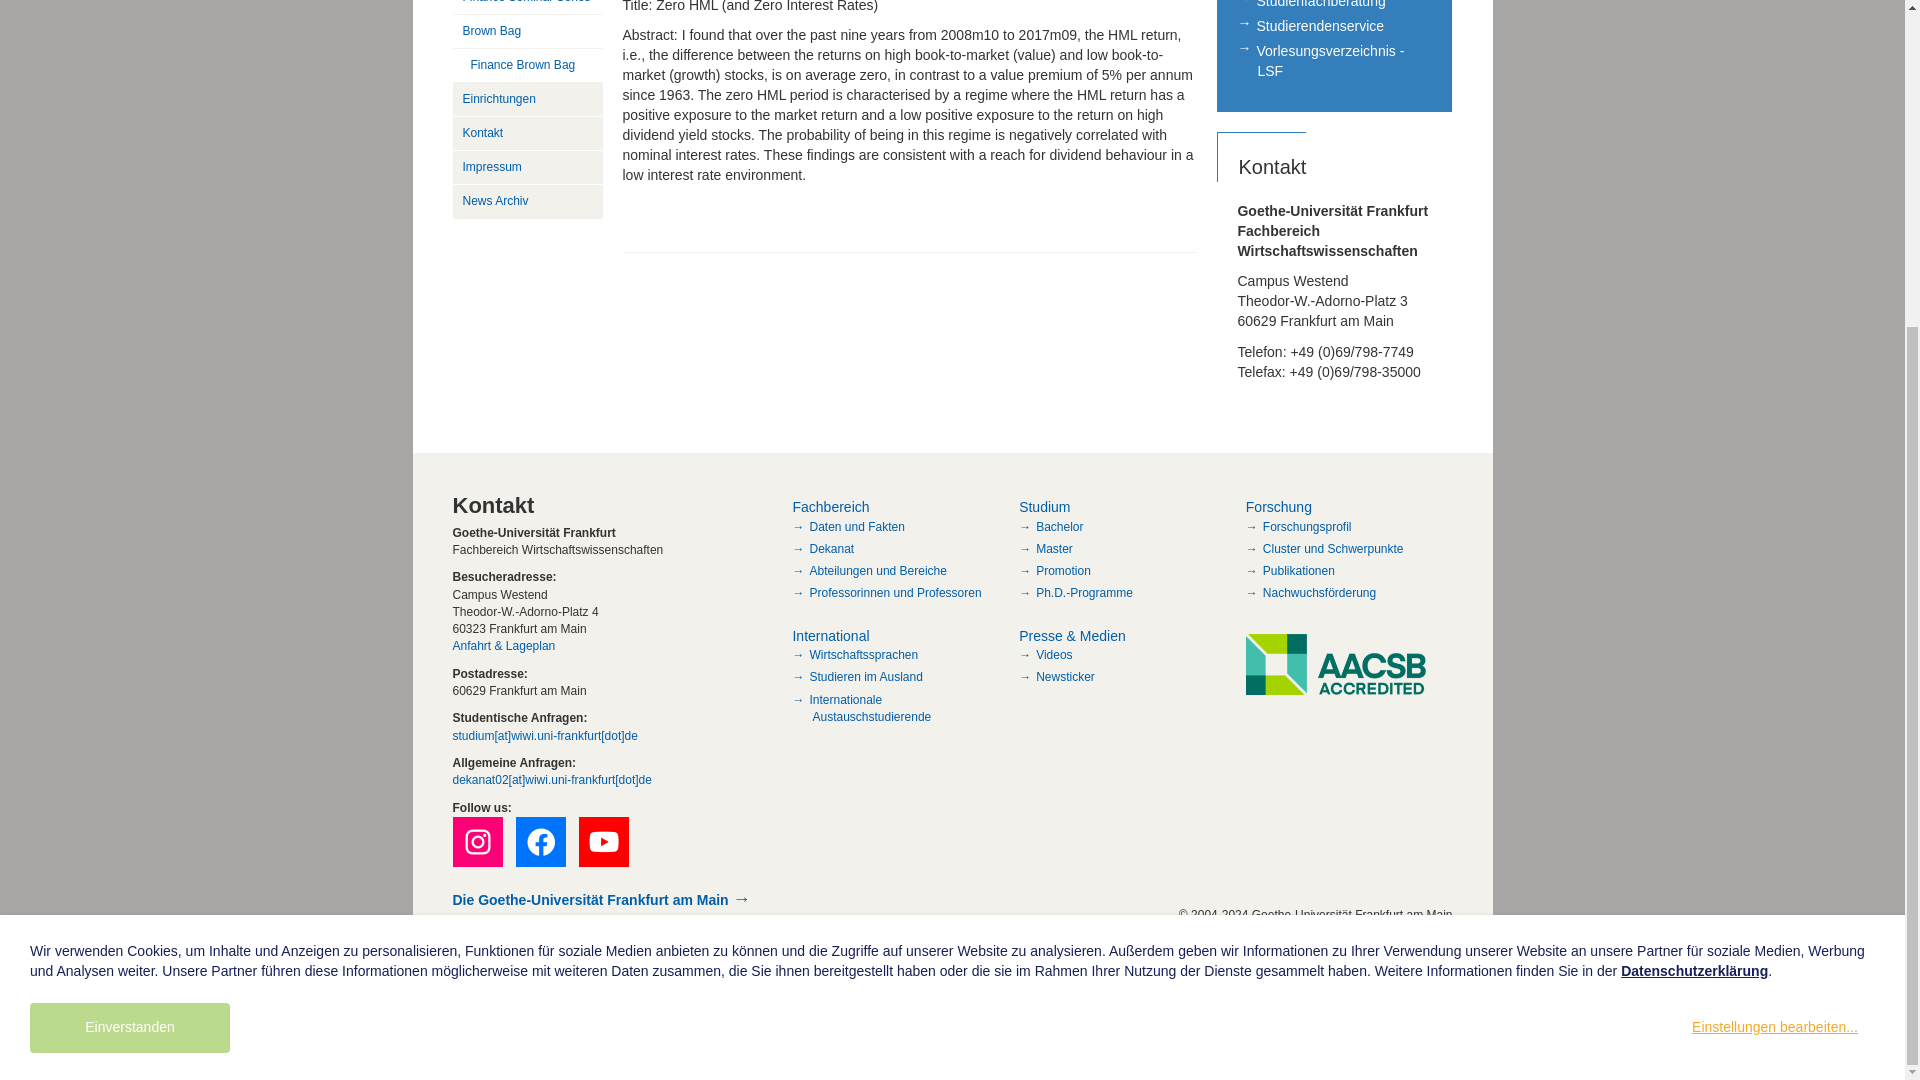 This screenshot has width=1920, height=1080. I want to click on Brown Bag, so click(526, 32).